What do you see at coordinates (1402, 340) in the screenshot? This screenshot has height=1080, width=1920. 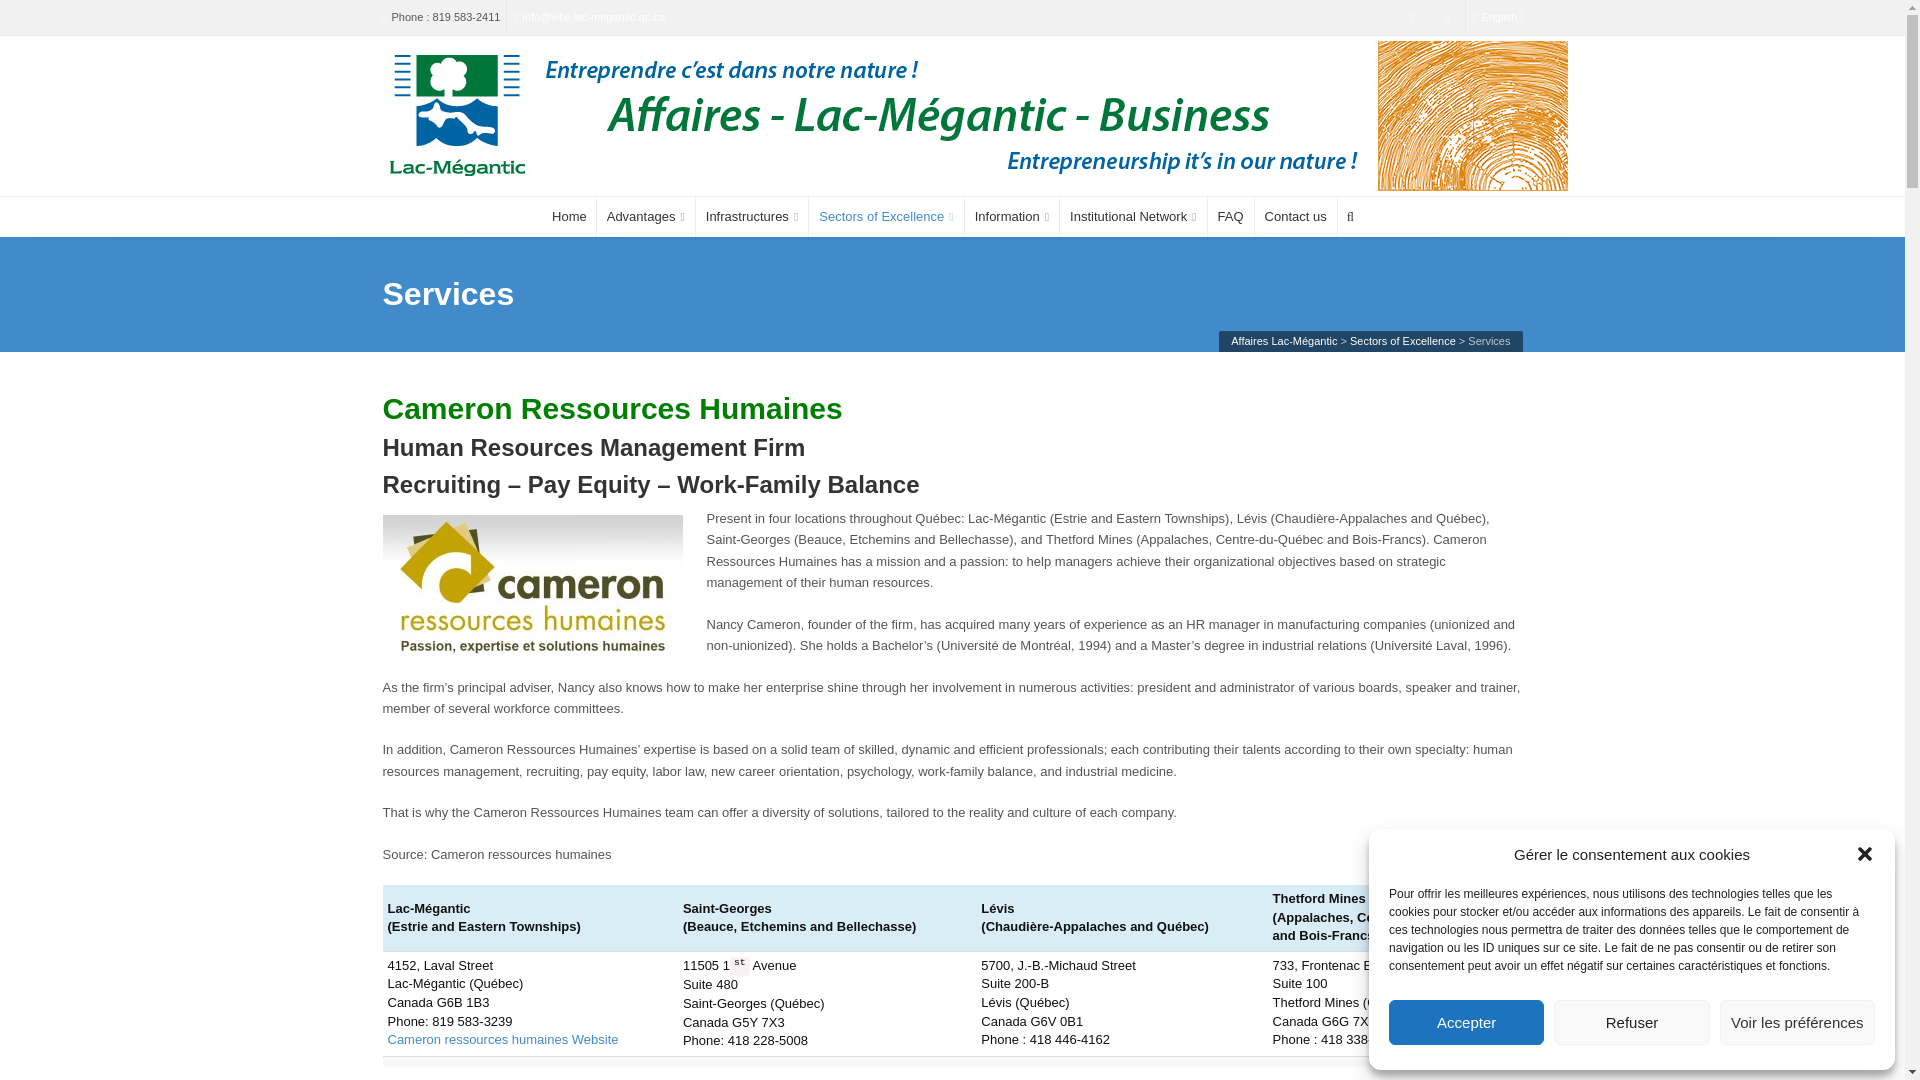 I see `Go to Sectors of Excellence.` at bounding box center [1402, 340].